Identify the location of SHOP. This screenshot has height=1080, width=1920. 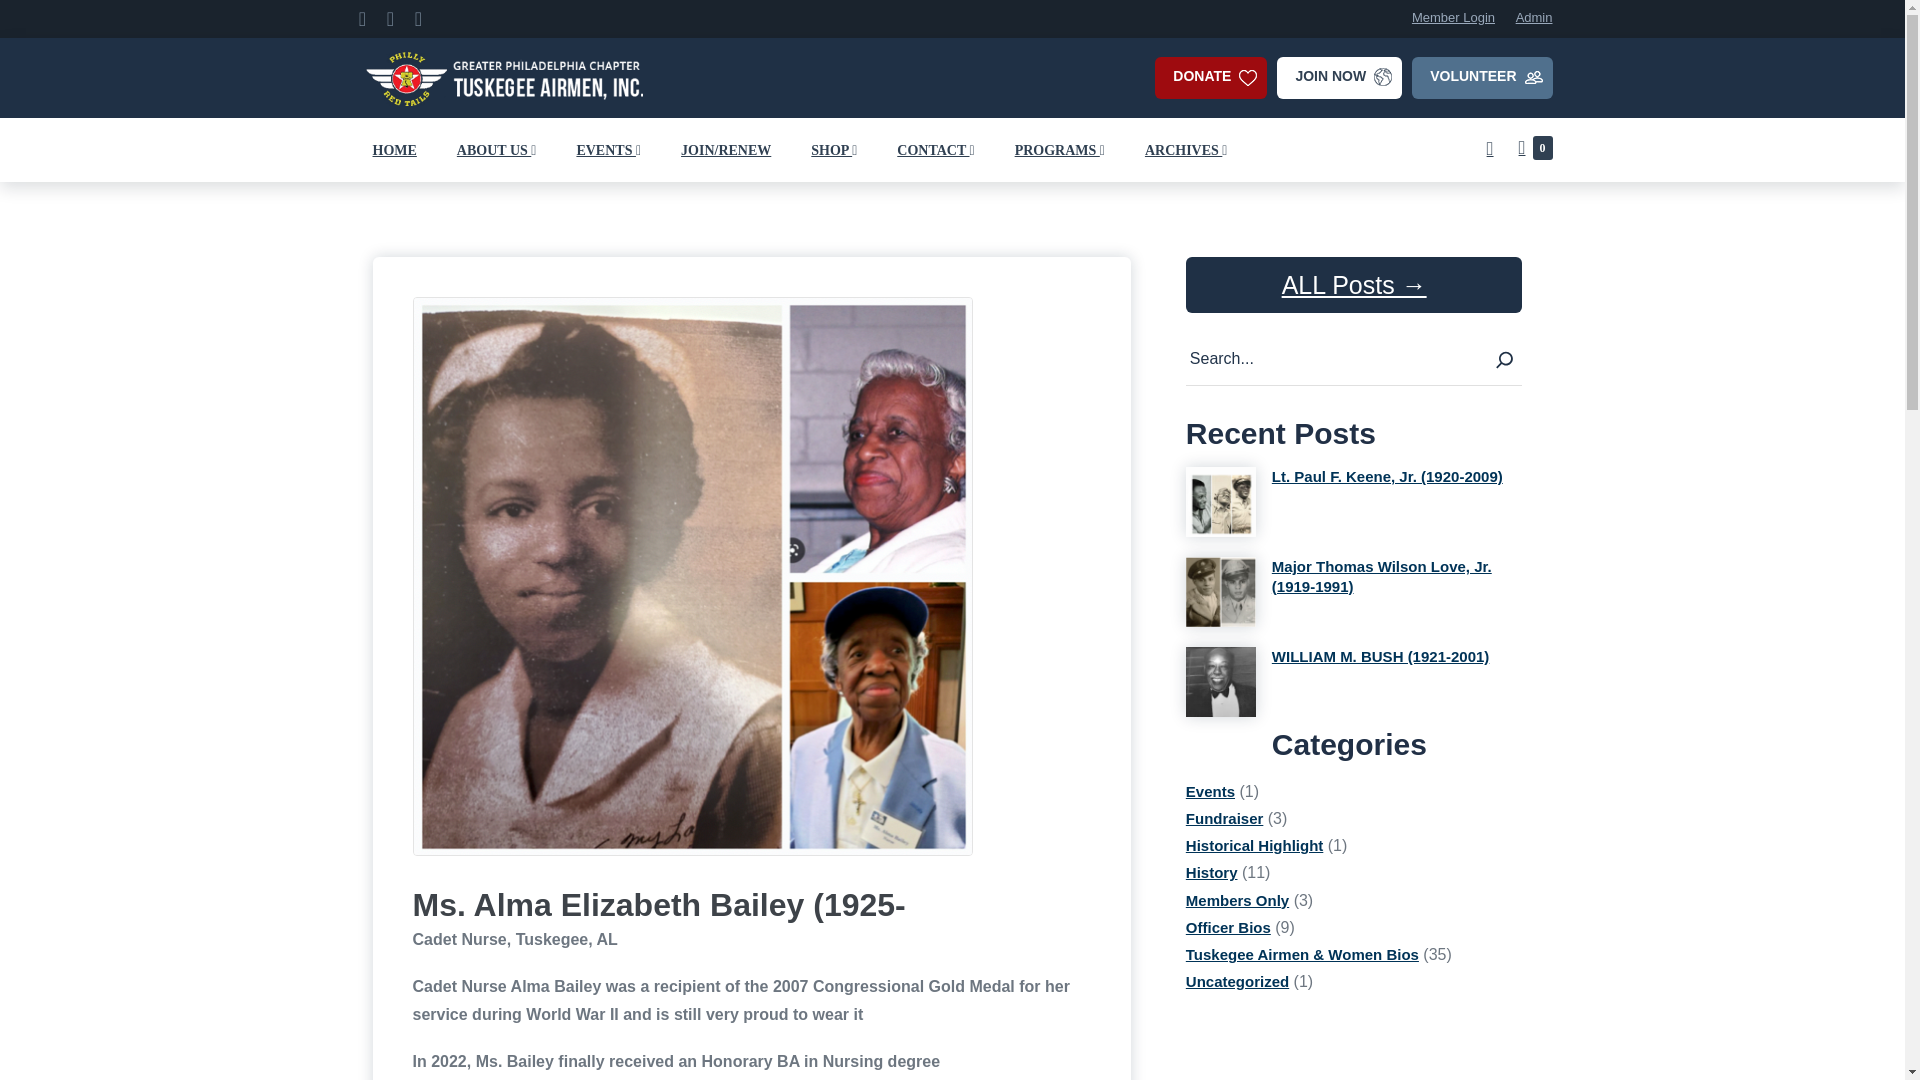
(834, 148).